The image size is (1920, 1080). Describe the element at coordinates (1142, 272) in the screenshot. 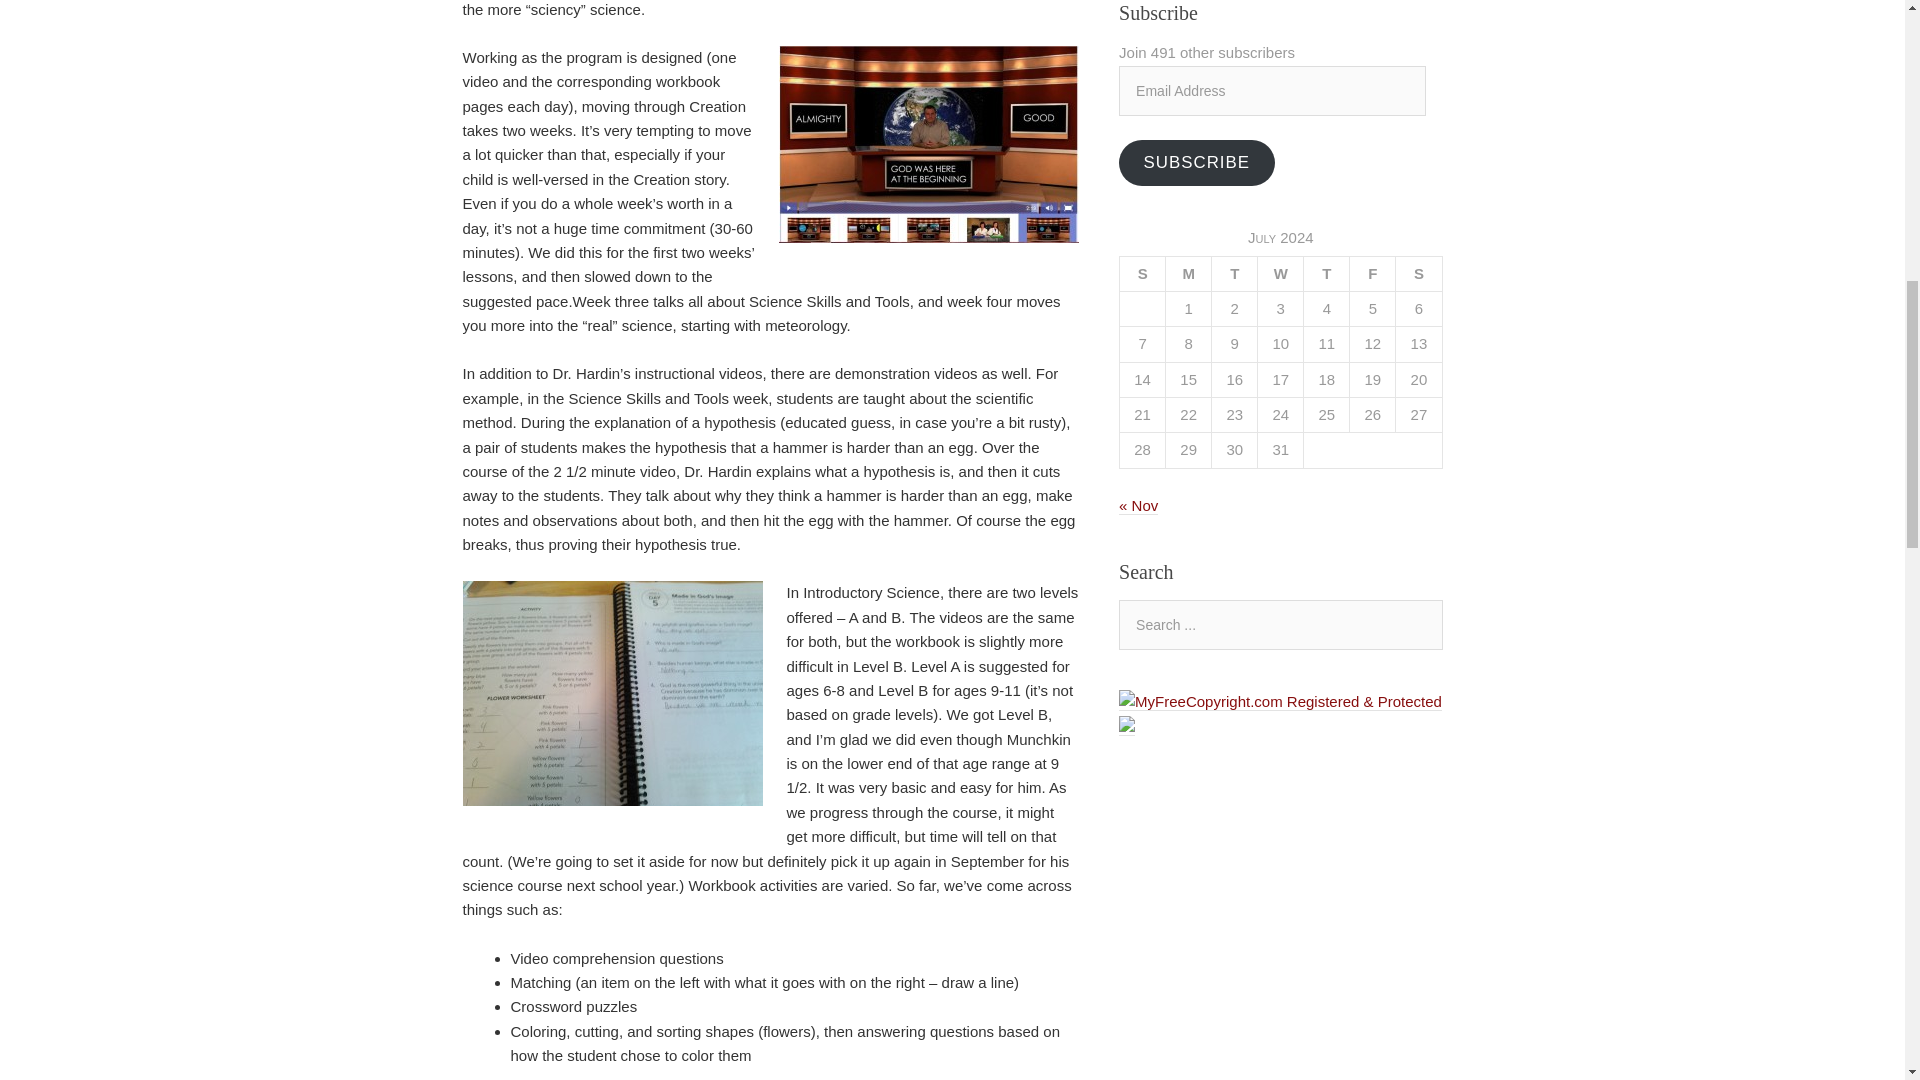

I see `Sunday` at that location.